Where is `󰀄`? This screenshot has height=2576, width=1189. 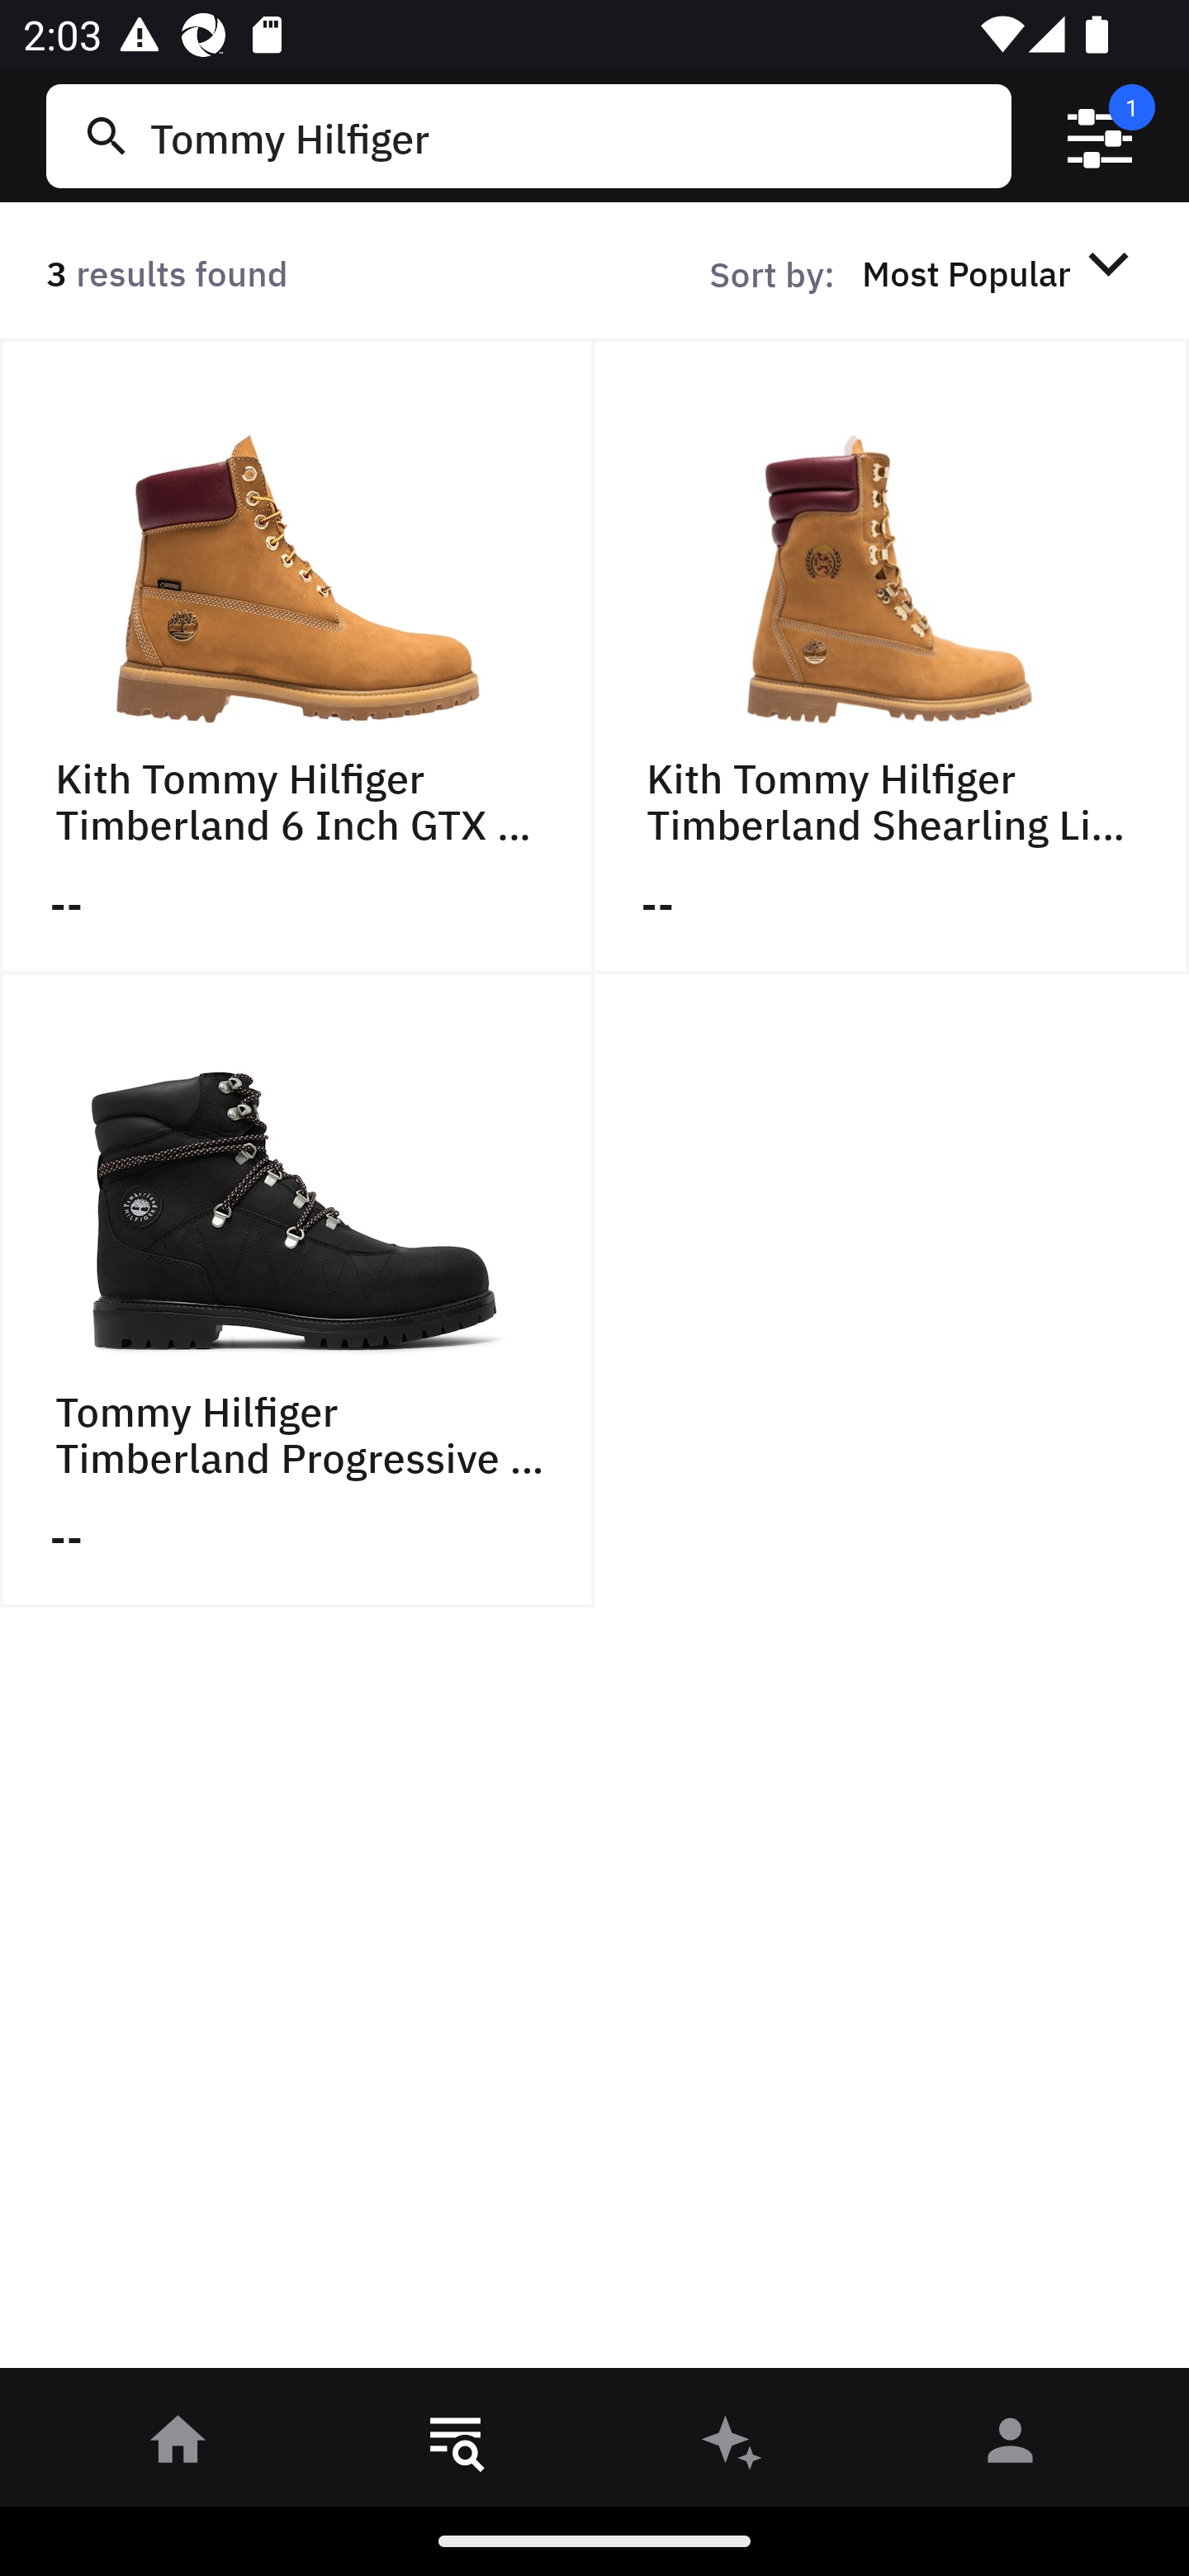
󰀄 is located at coordinates (1011, 2446).